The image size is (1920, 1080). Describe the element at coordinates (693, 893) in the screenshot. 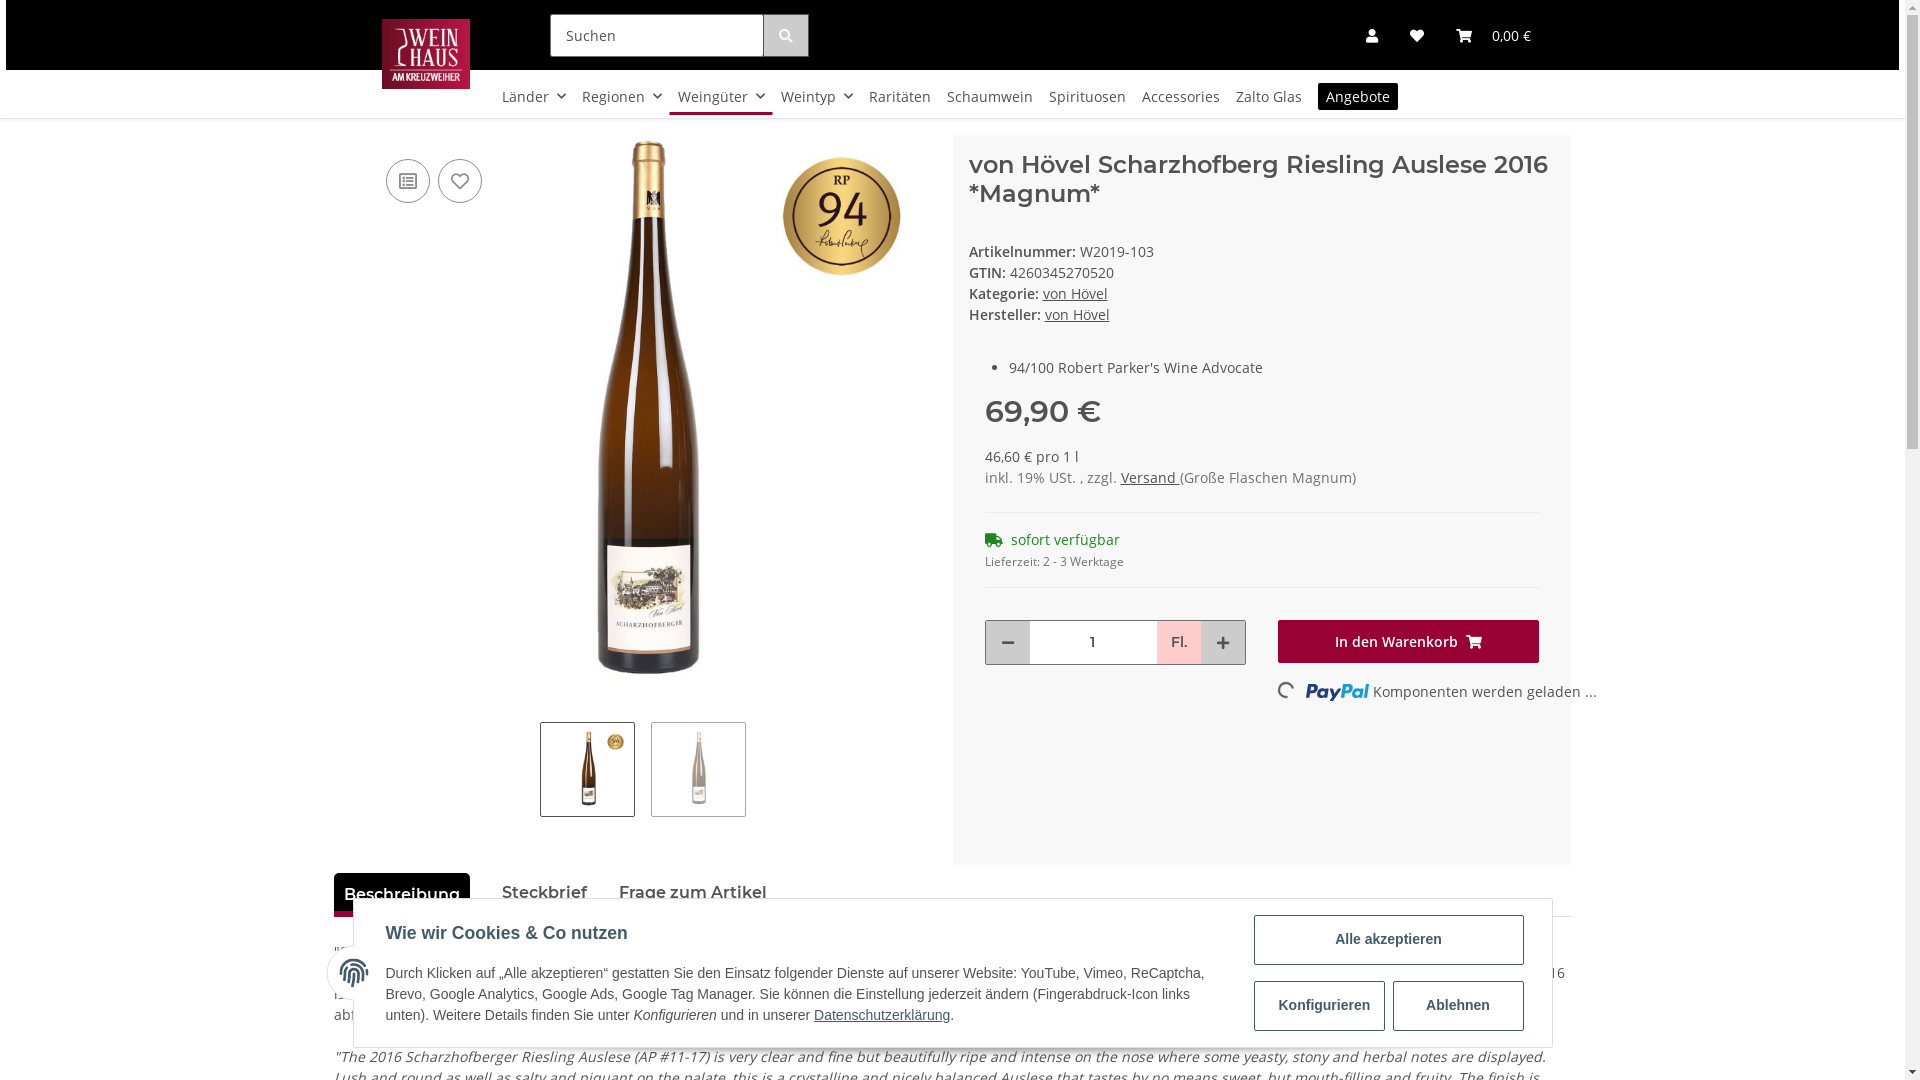

I see `Frage zum Artikel` at that location.